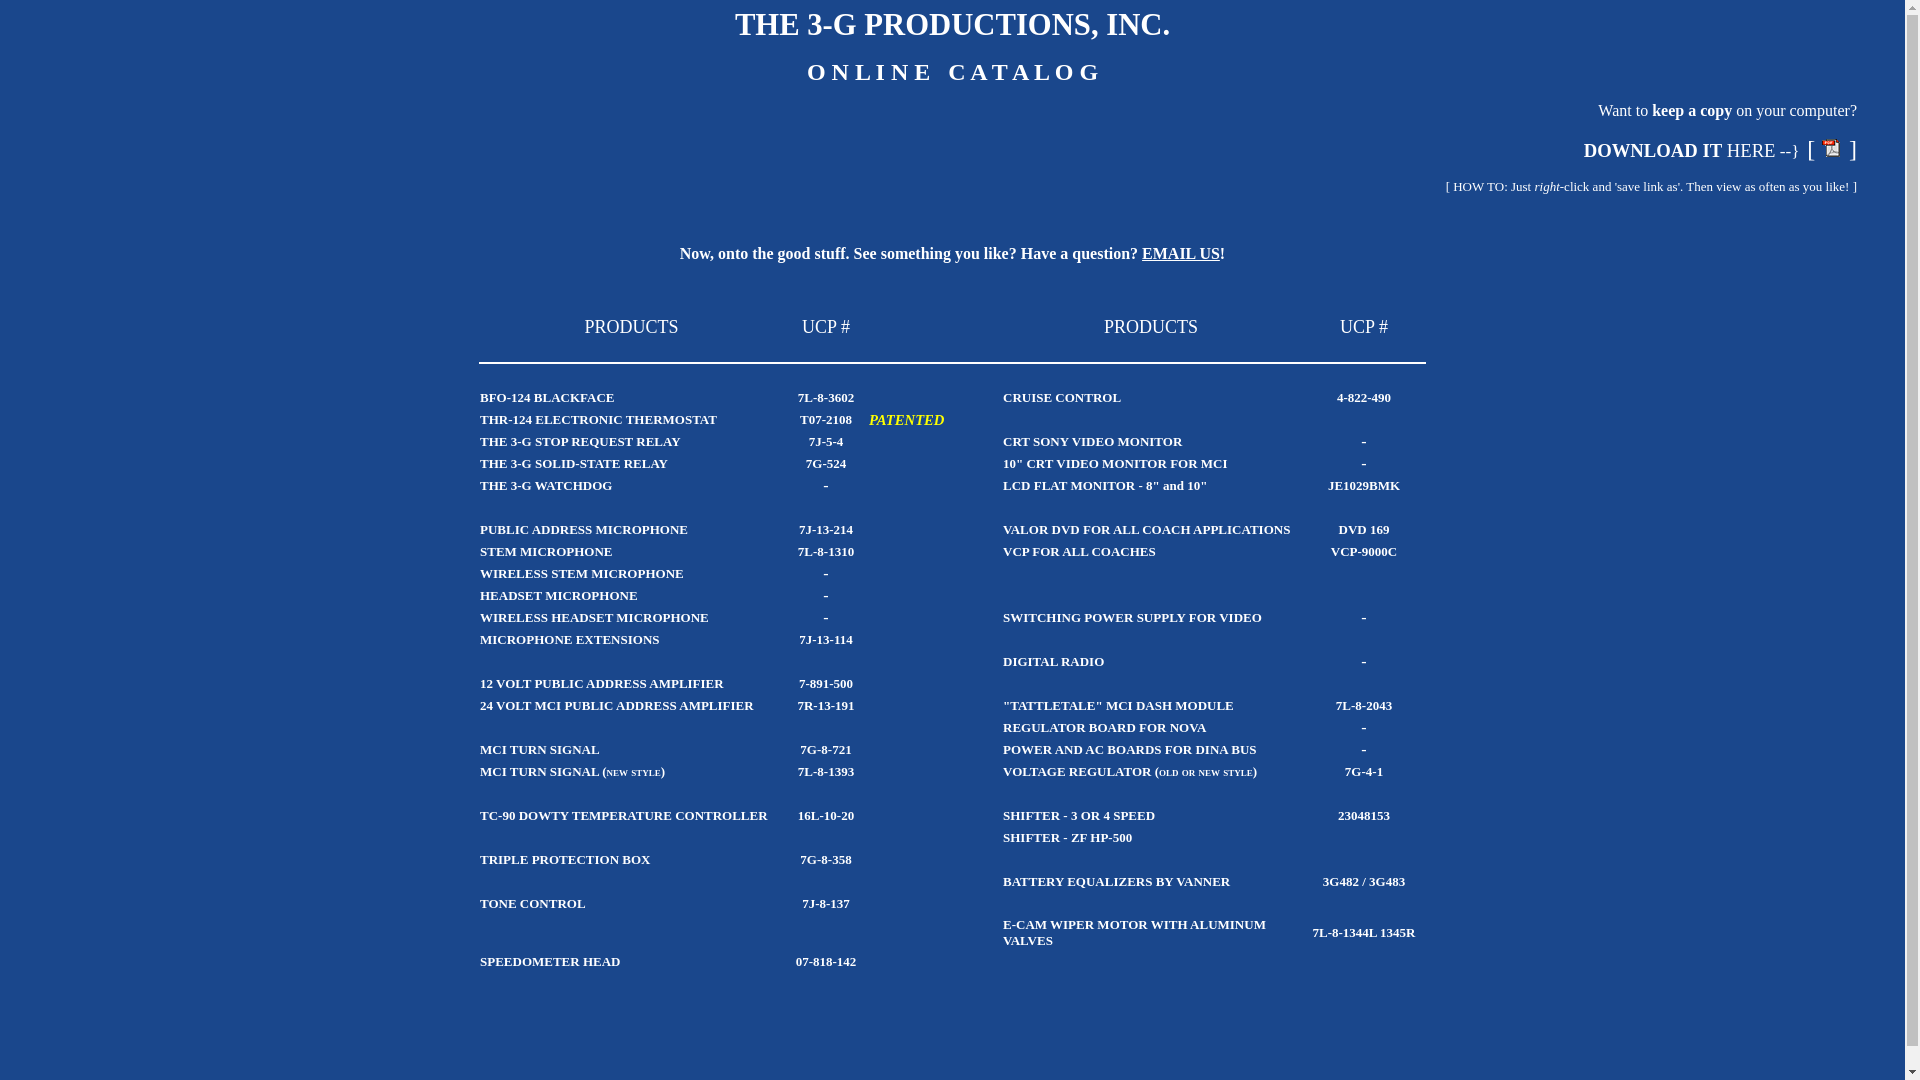 This screenshot has height=1080, width=1920. What do you see at coordinates (1079, 552) in the screenshot?
I see `VCP FOR ALL COACHES` at bounding box center [1079, 552].